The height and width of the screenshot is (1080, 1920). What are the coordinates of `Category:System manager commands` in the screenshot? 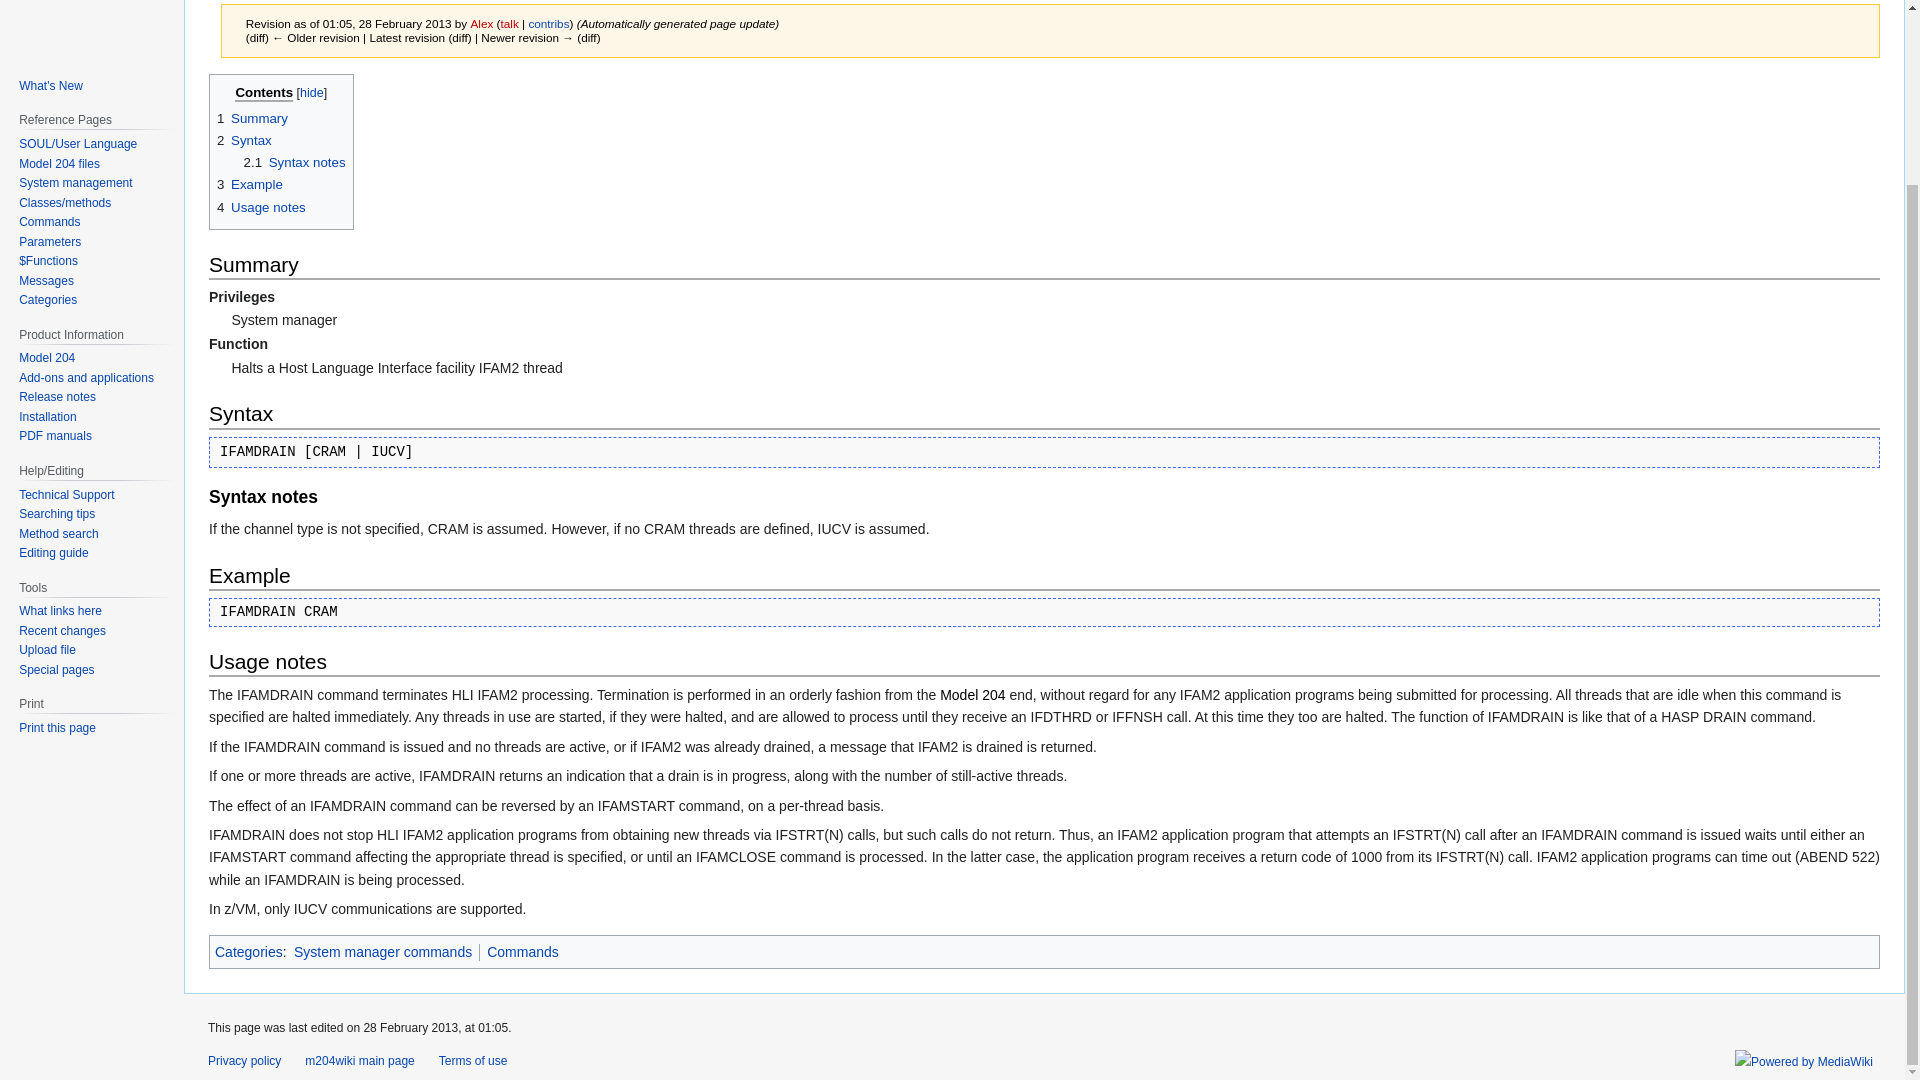 It's located at (382, 952).